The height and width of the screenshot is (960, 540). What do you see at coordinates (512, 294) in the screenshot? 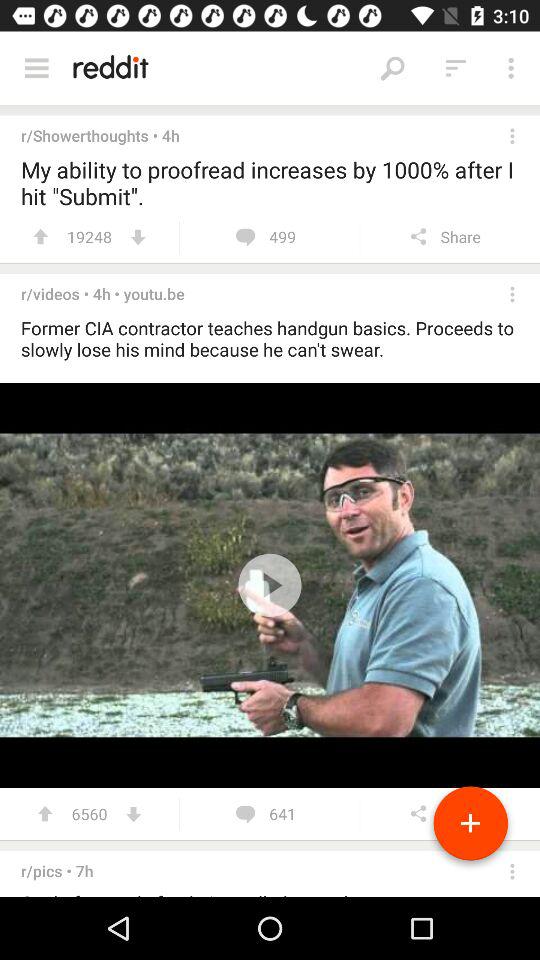
I see `select the third more button from top` at bounding box center [512, 294].